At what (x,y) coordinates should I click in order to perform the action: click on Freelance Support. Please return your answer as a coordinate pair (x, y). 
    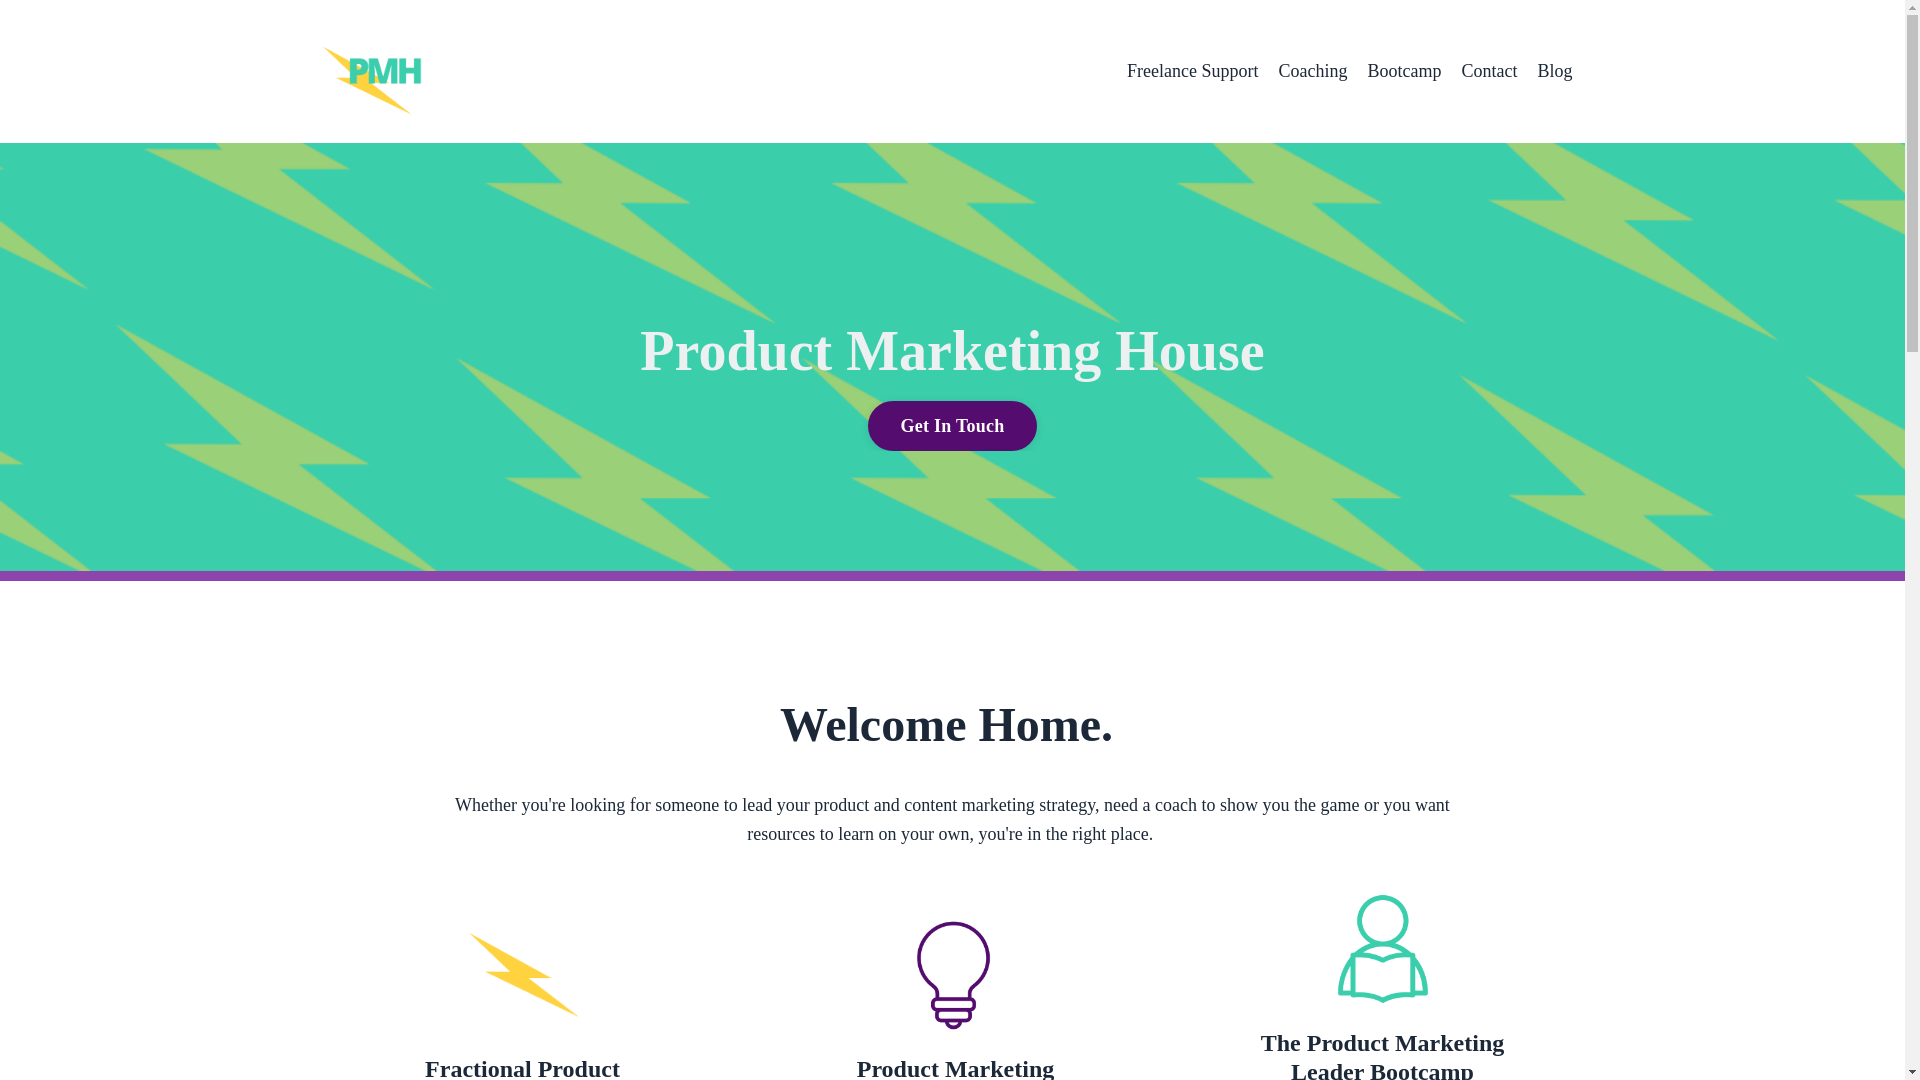
    Looking at the image, I should click on (1192, 72).